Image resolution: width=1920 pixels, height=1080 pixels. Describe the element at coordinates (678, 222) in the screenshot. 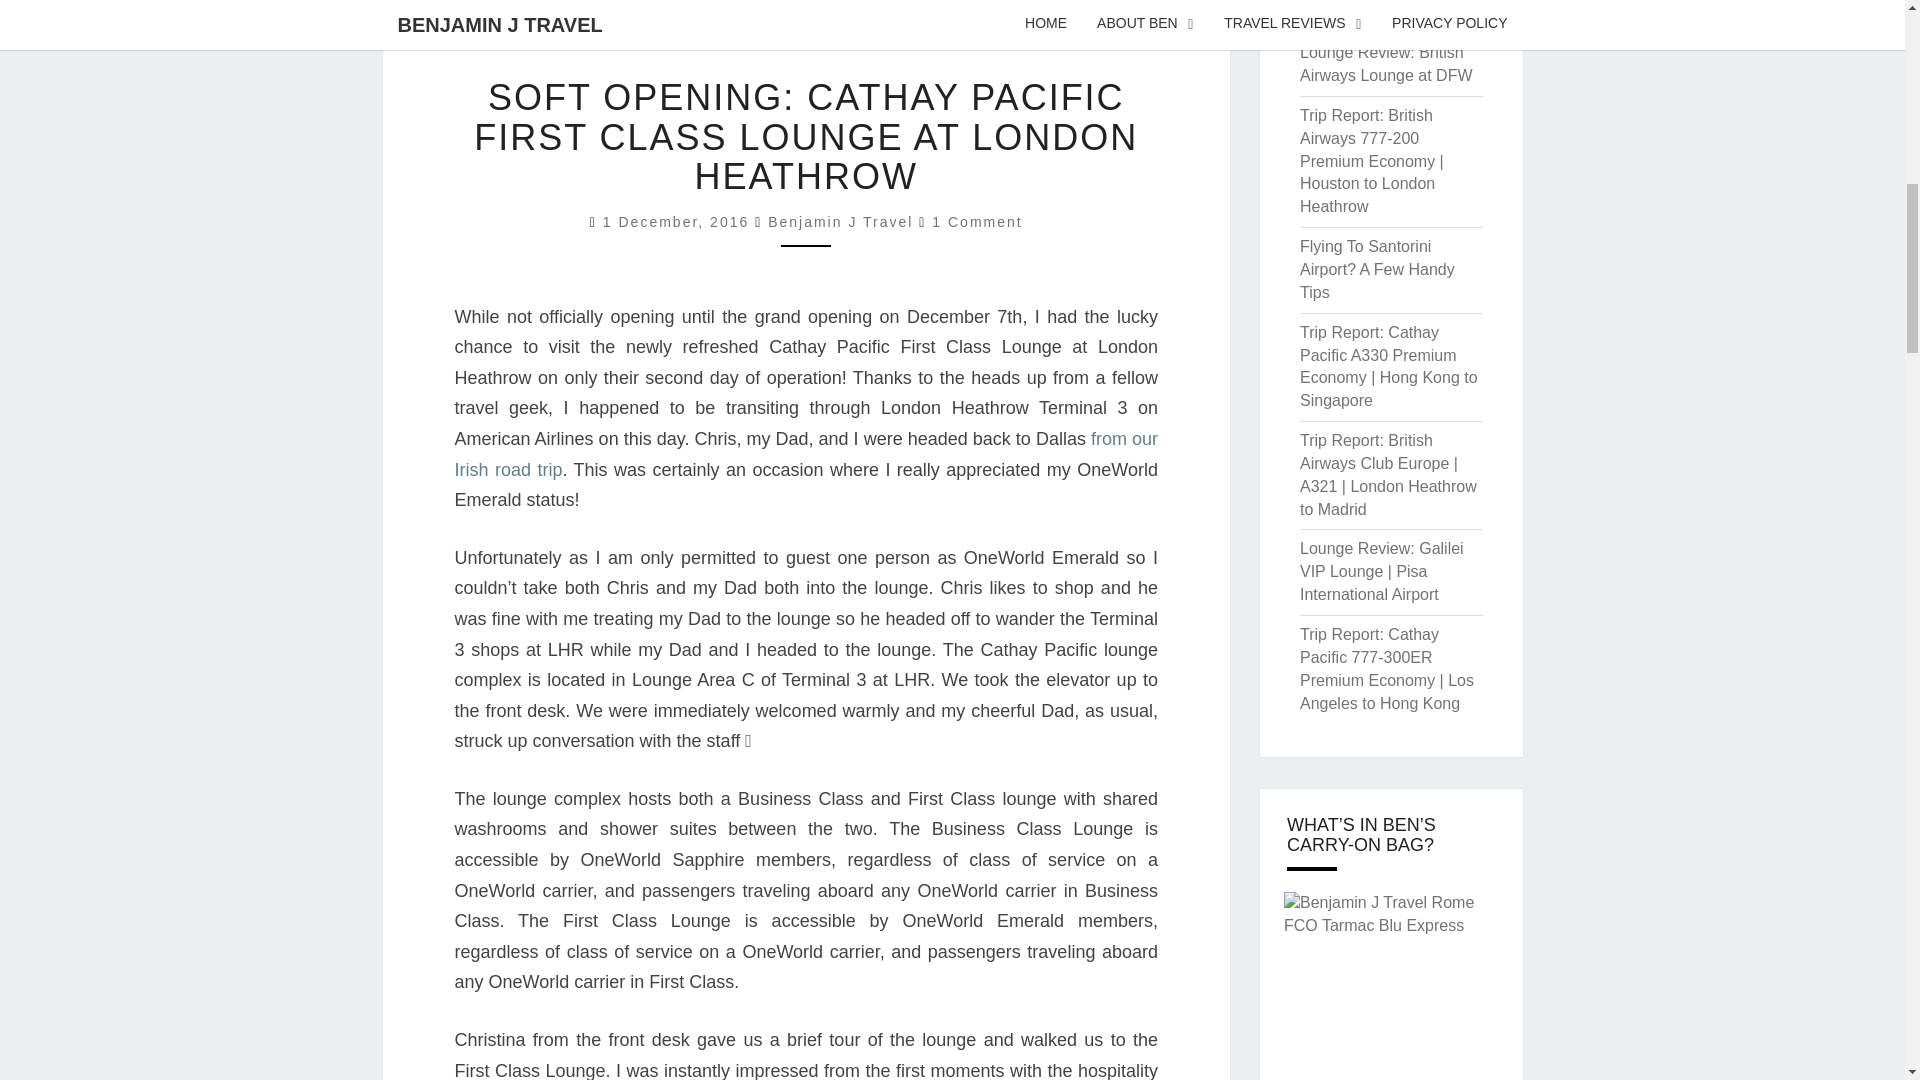

I see `1 December, 2016` at that location.